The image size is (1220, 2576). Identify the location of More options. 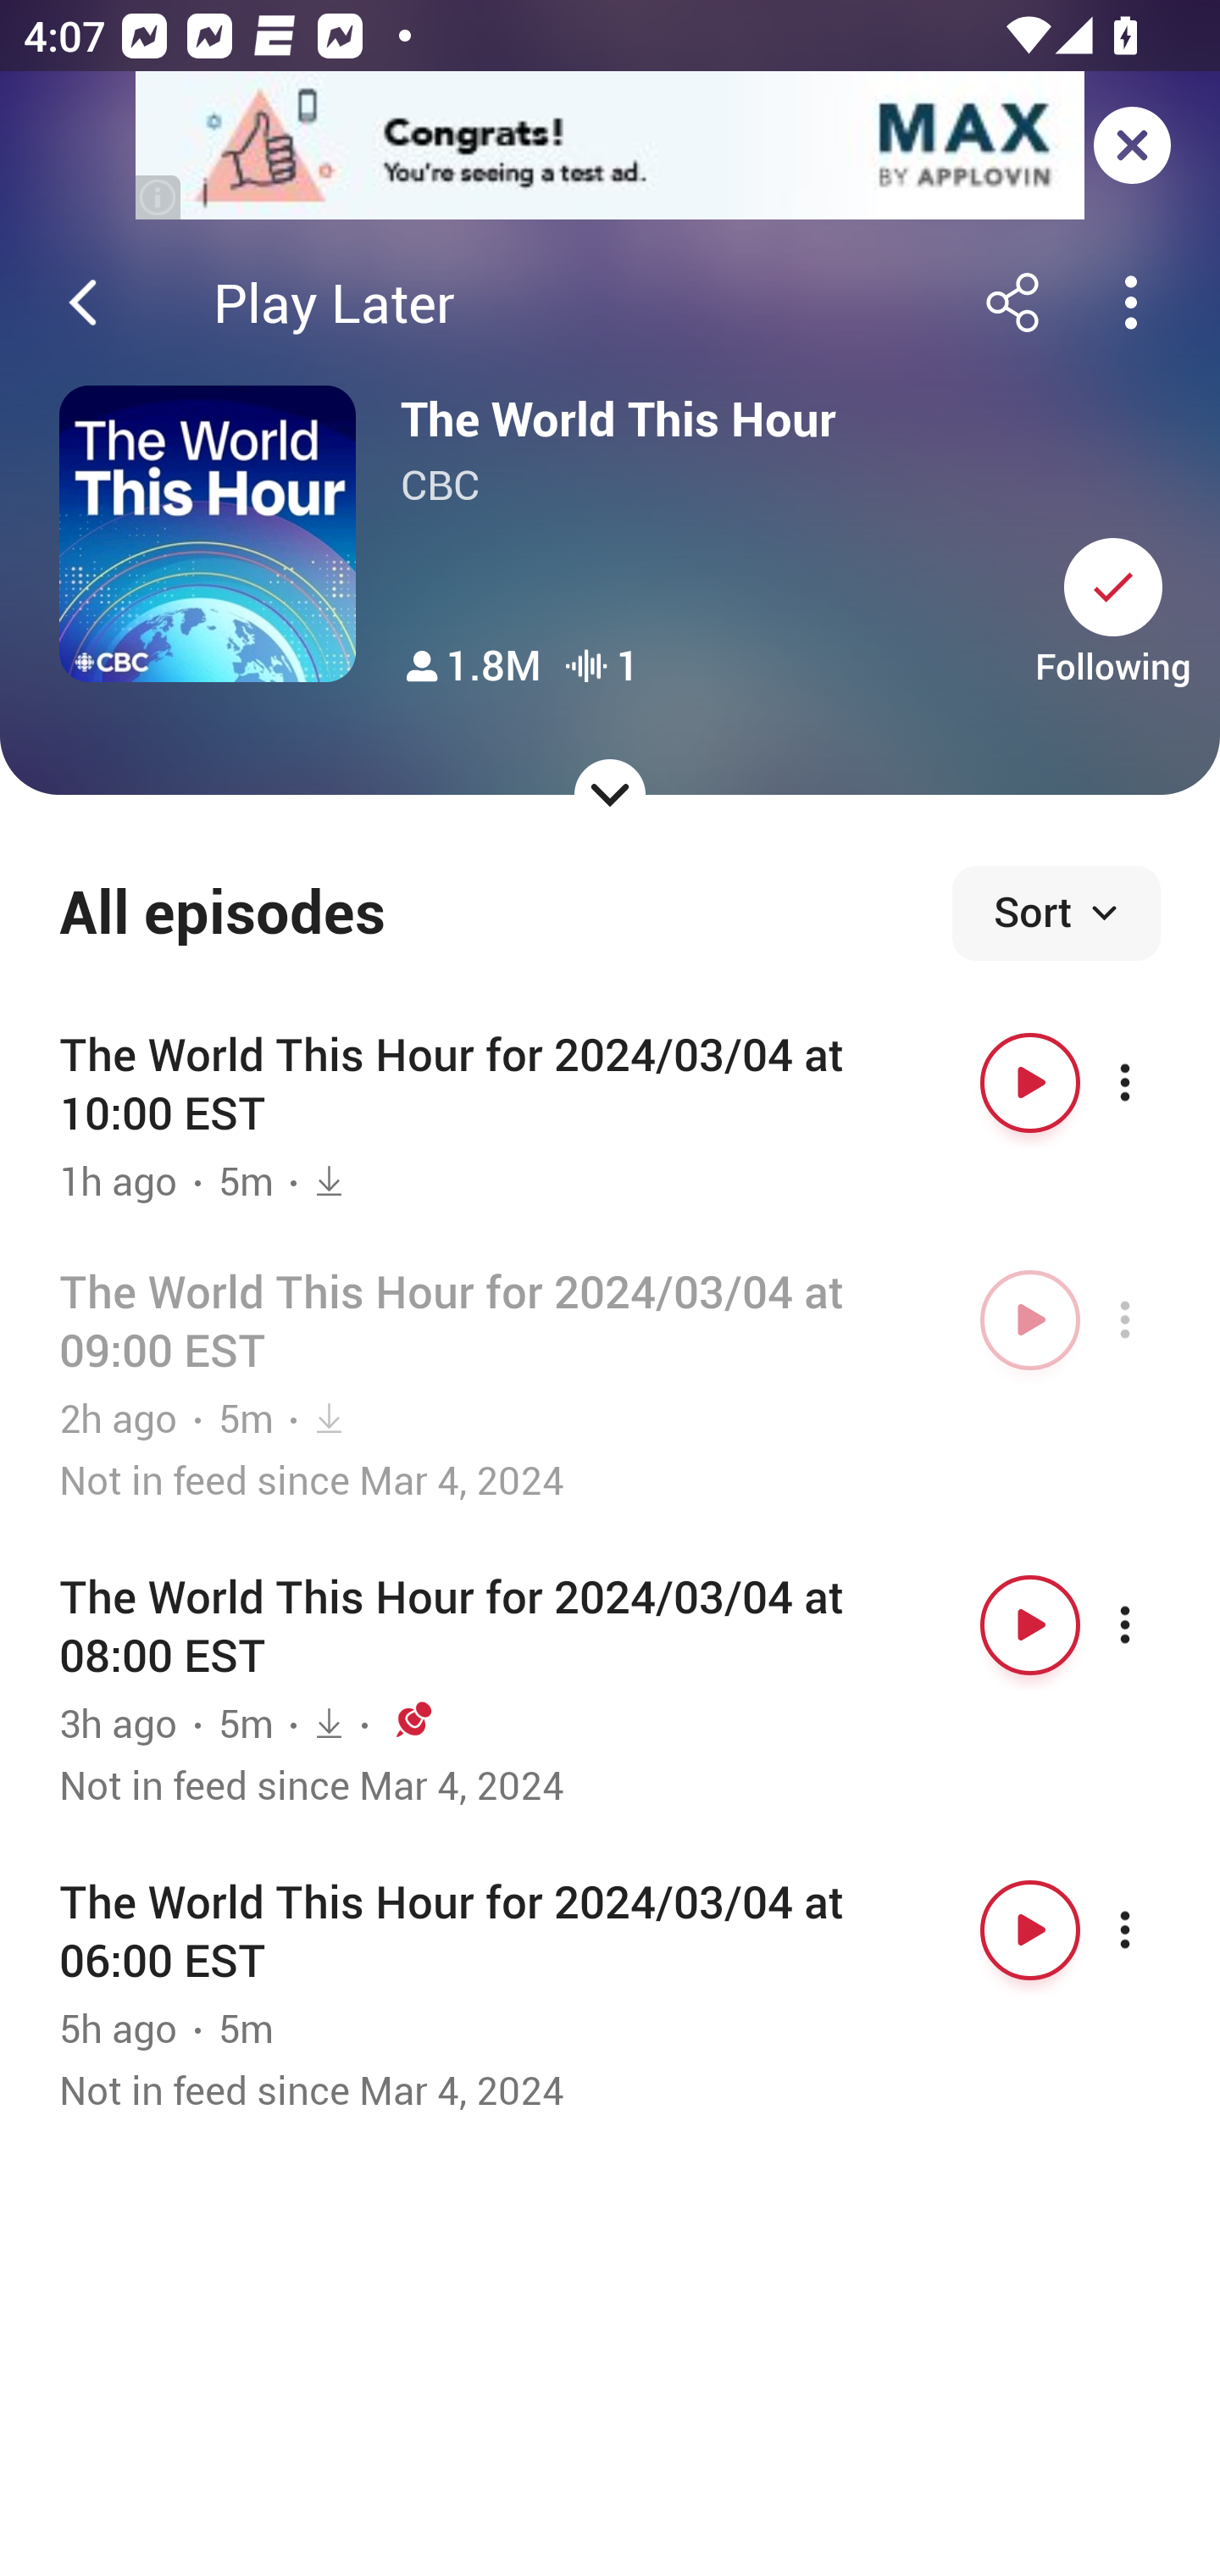
(1154, 1320).